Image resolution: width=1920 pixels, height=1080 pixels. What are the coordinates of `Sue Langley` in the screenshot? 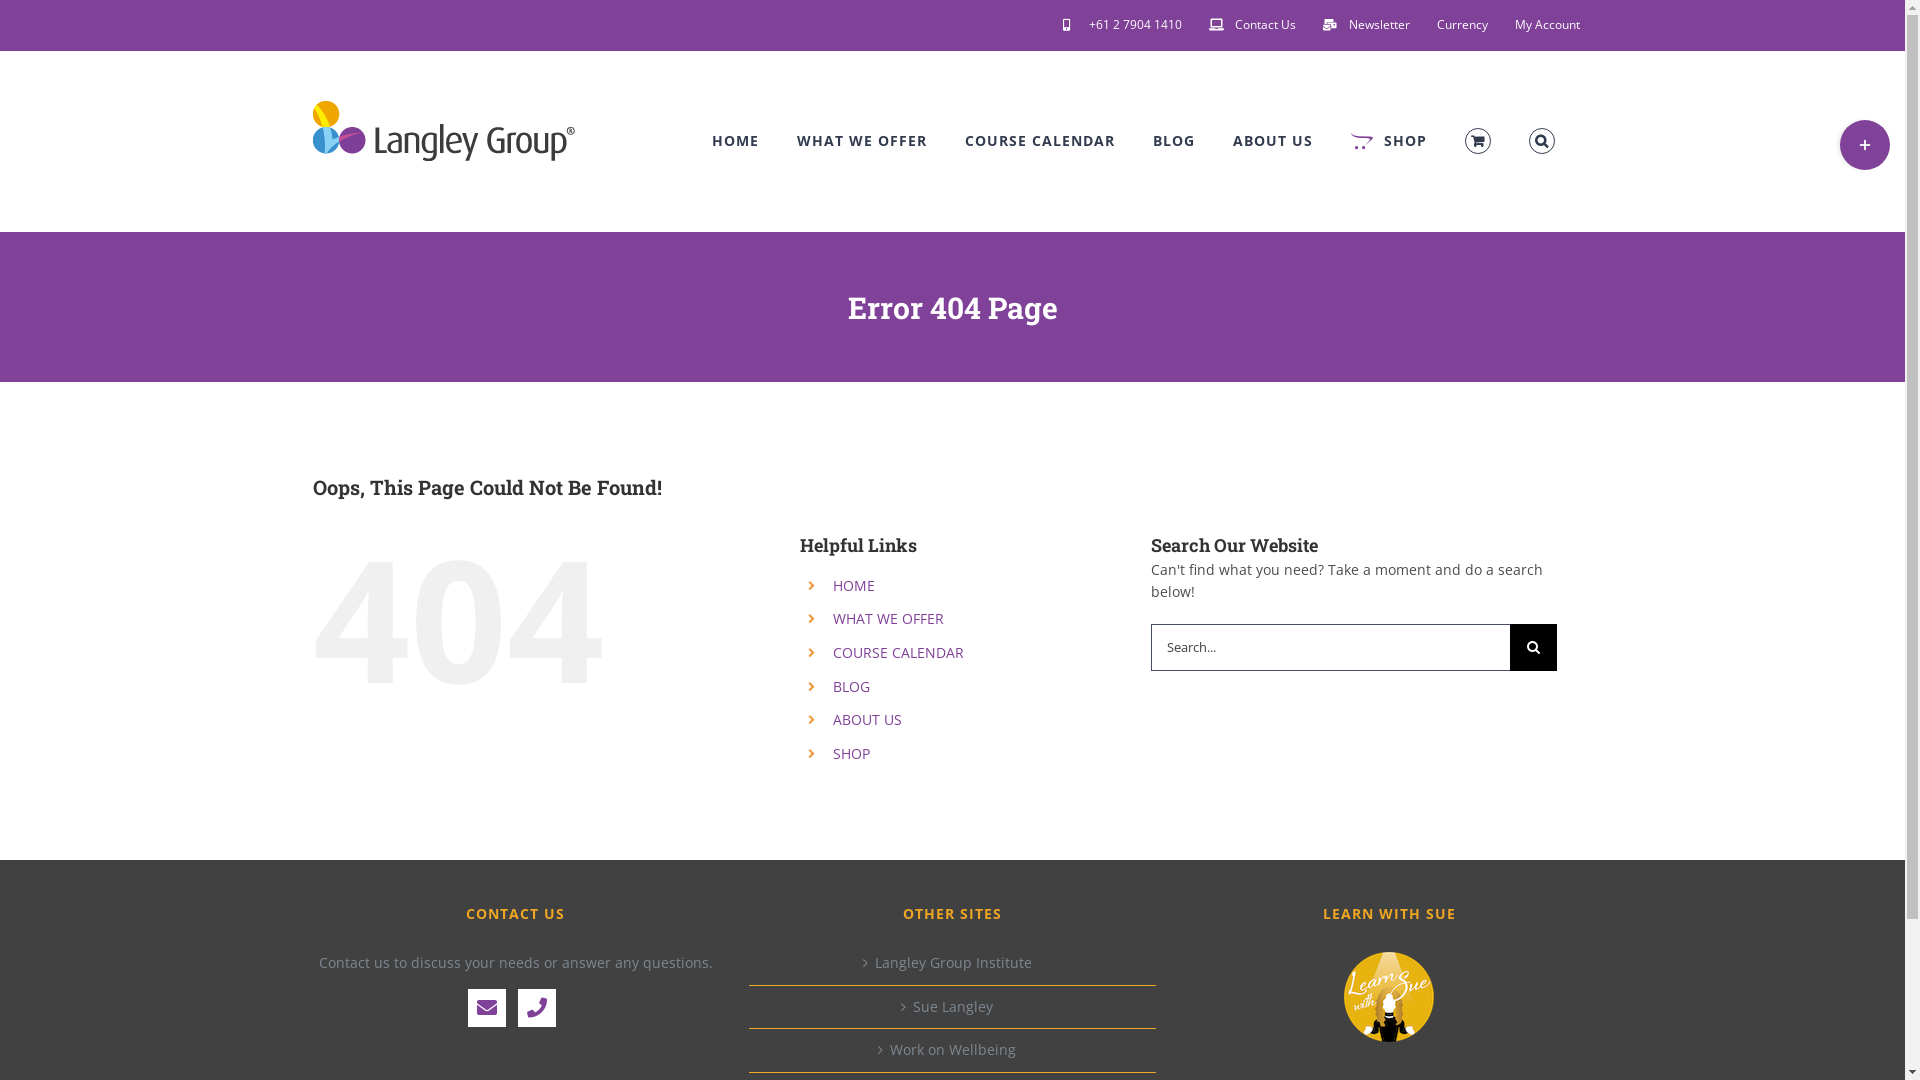 It's located at (954, 1006).